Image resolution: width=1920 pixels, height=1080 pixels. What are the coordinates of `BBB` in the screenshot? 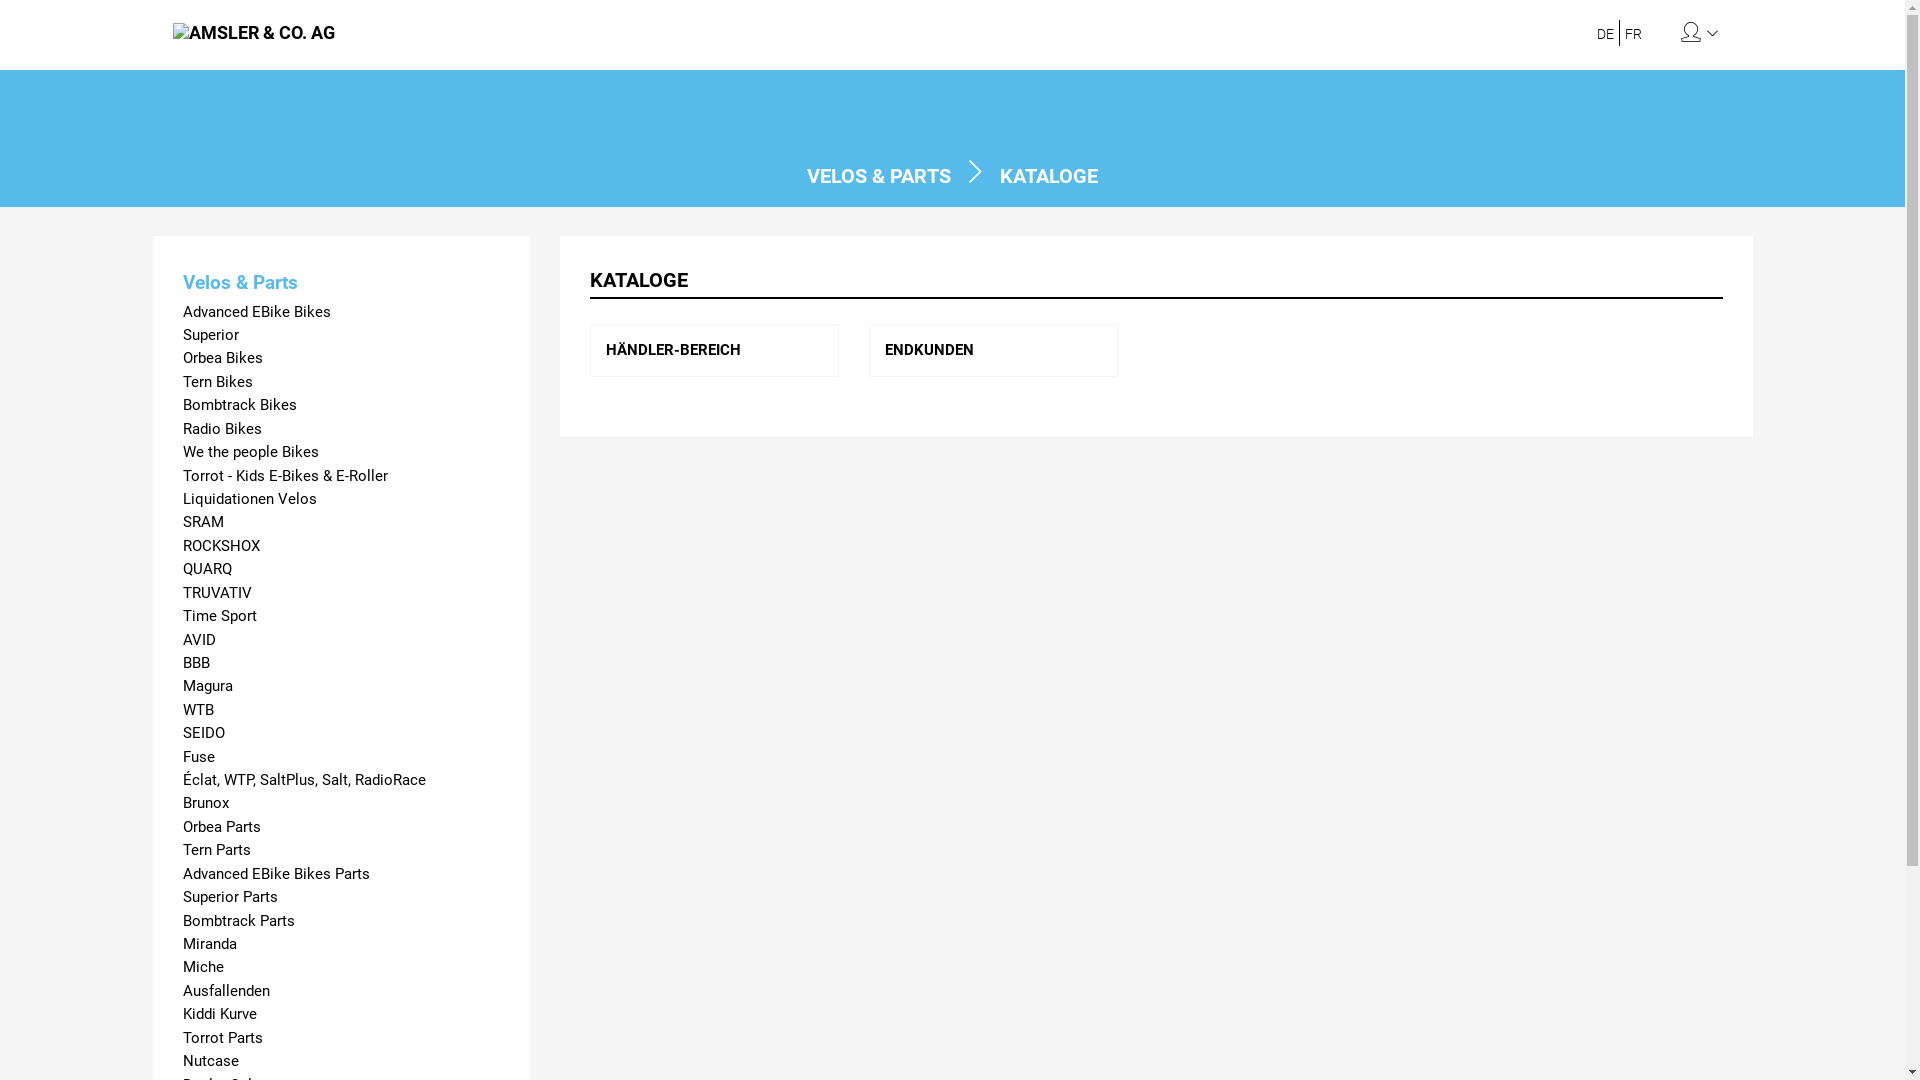 It's located at (341, 664).